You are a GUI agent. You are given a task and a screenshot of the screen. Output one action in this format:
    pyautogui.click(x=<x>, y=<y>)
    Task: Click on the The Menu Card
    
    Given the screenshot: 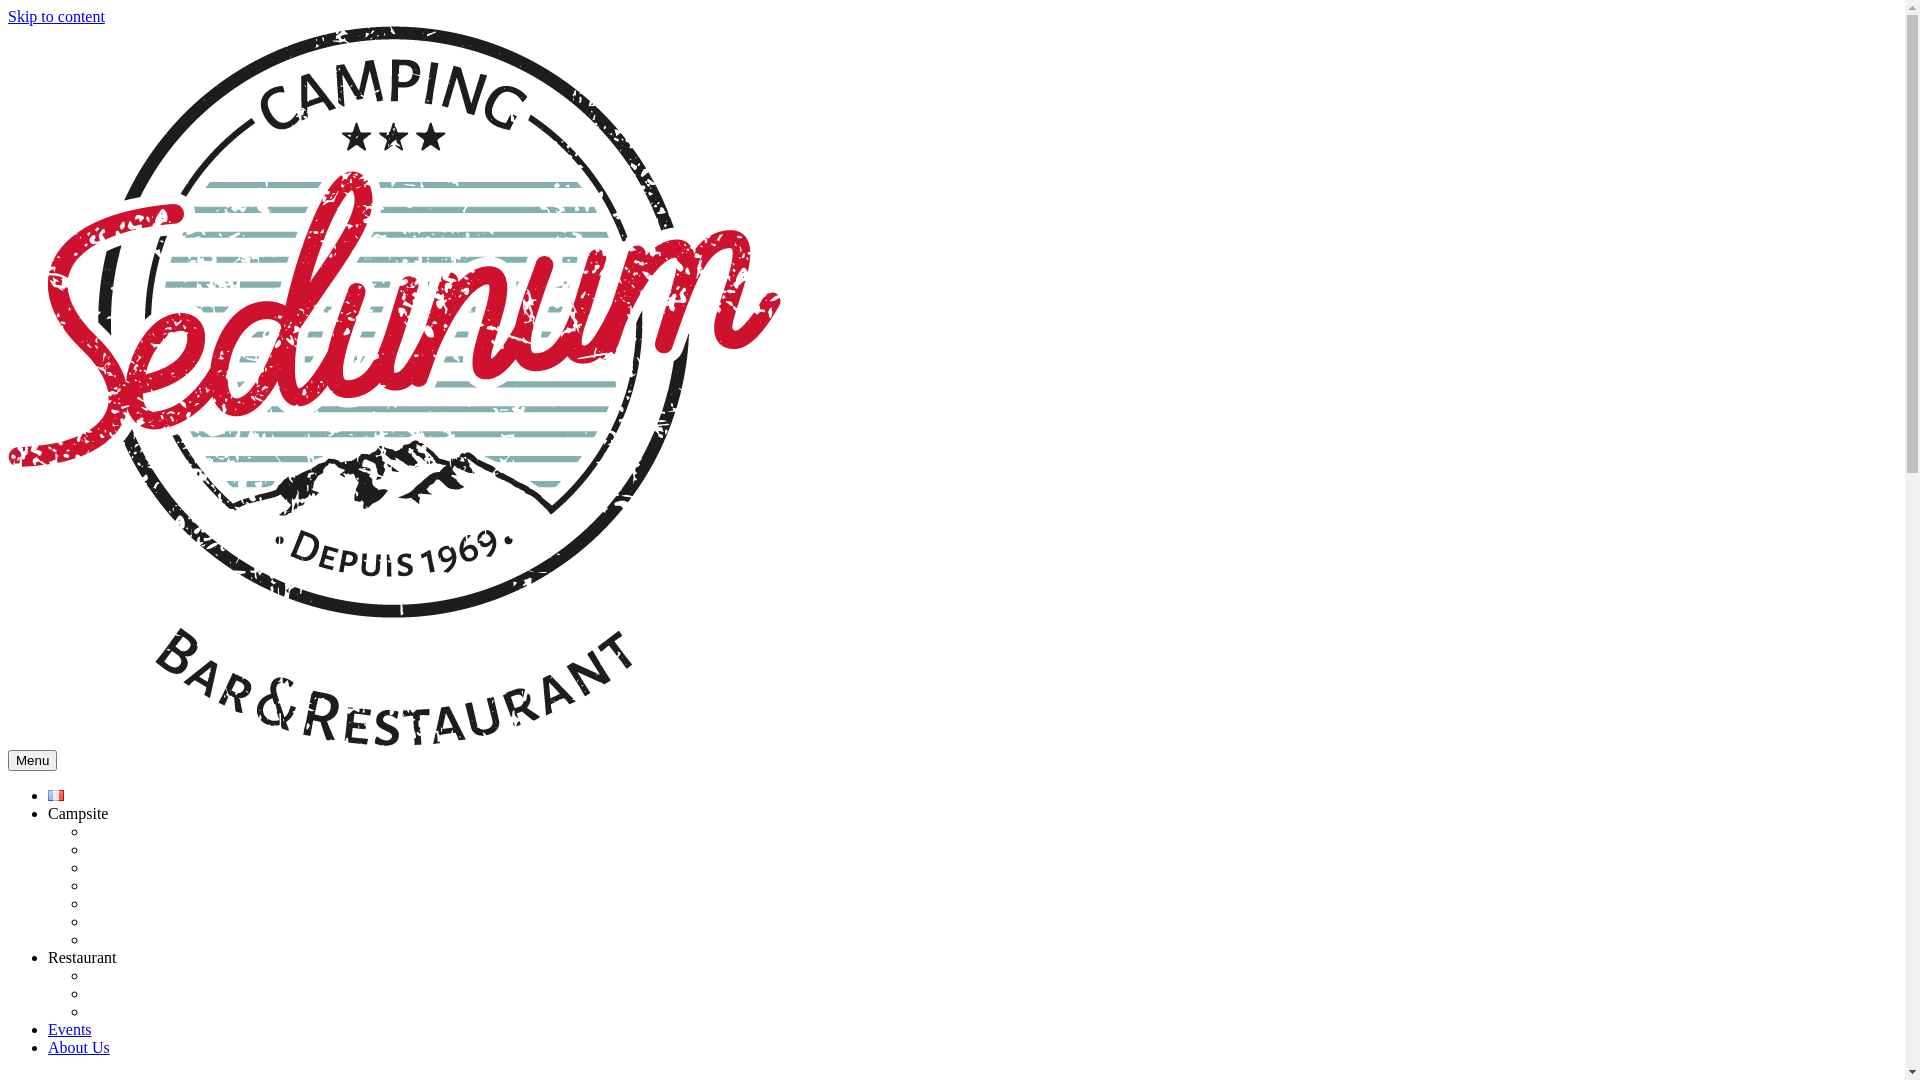 What is the action you would take?
    pyautogui.click(x=138, y=994)
    